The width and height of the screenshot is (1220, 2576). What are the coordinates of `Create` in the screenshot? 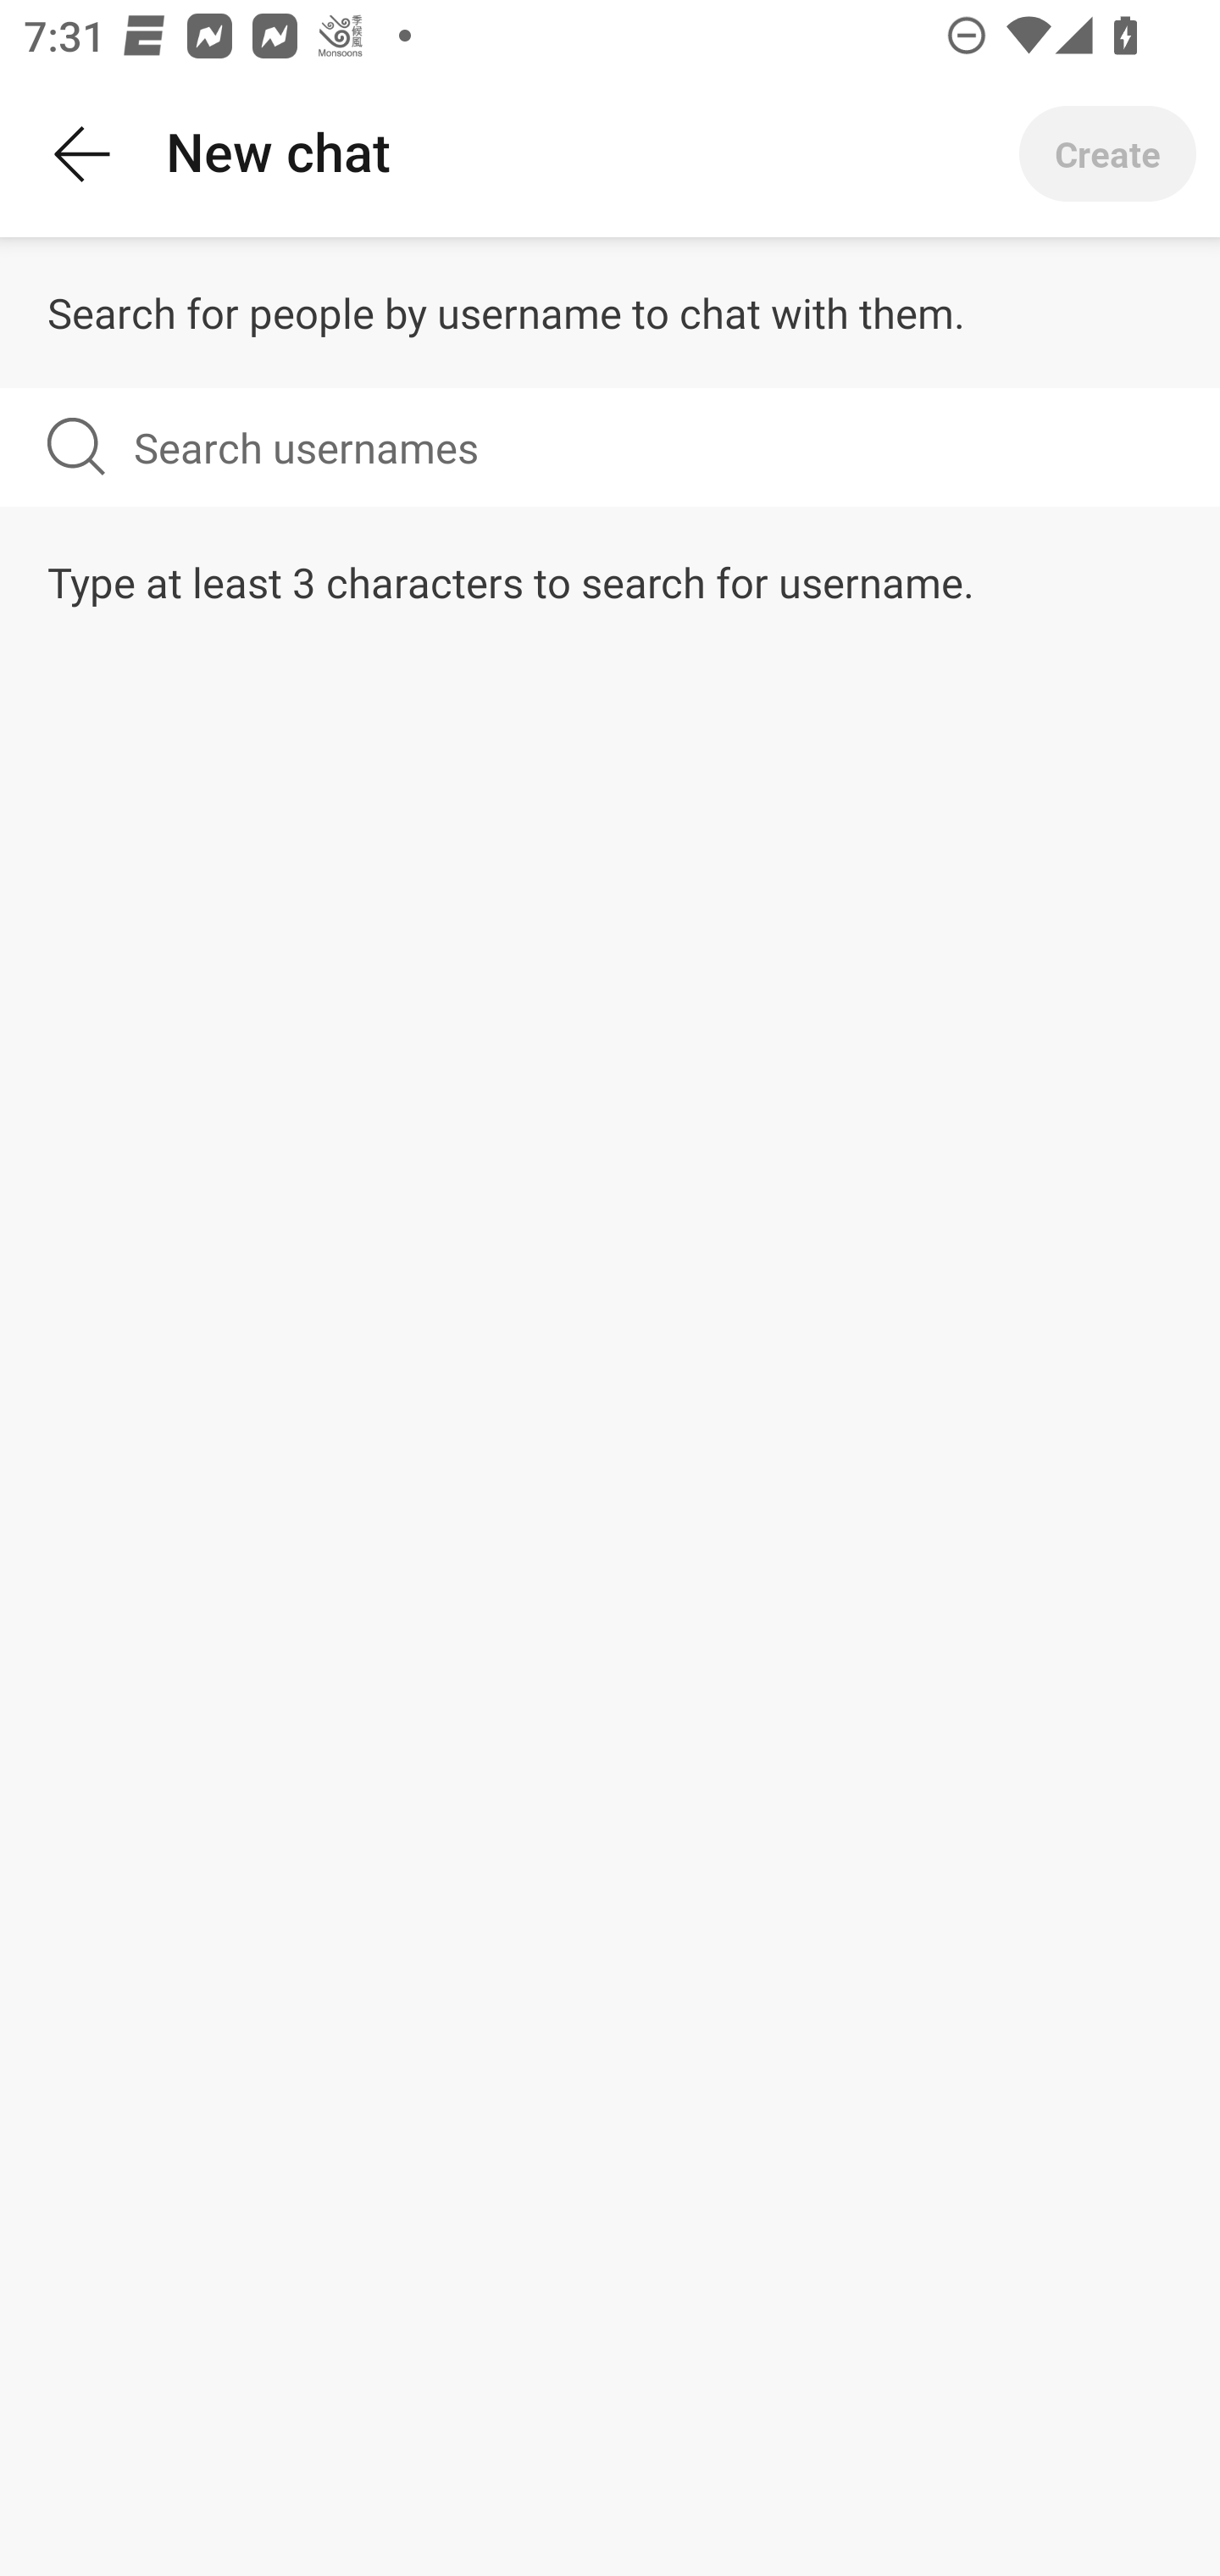 It's located at (1107, 154).